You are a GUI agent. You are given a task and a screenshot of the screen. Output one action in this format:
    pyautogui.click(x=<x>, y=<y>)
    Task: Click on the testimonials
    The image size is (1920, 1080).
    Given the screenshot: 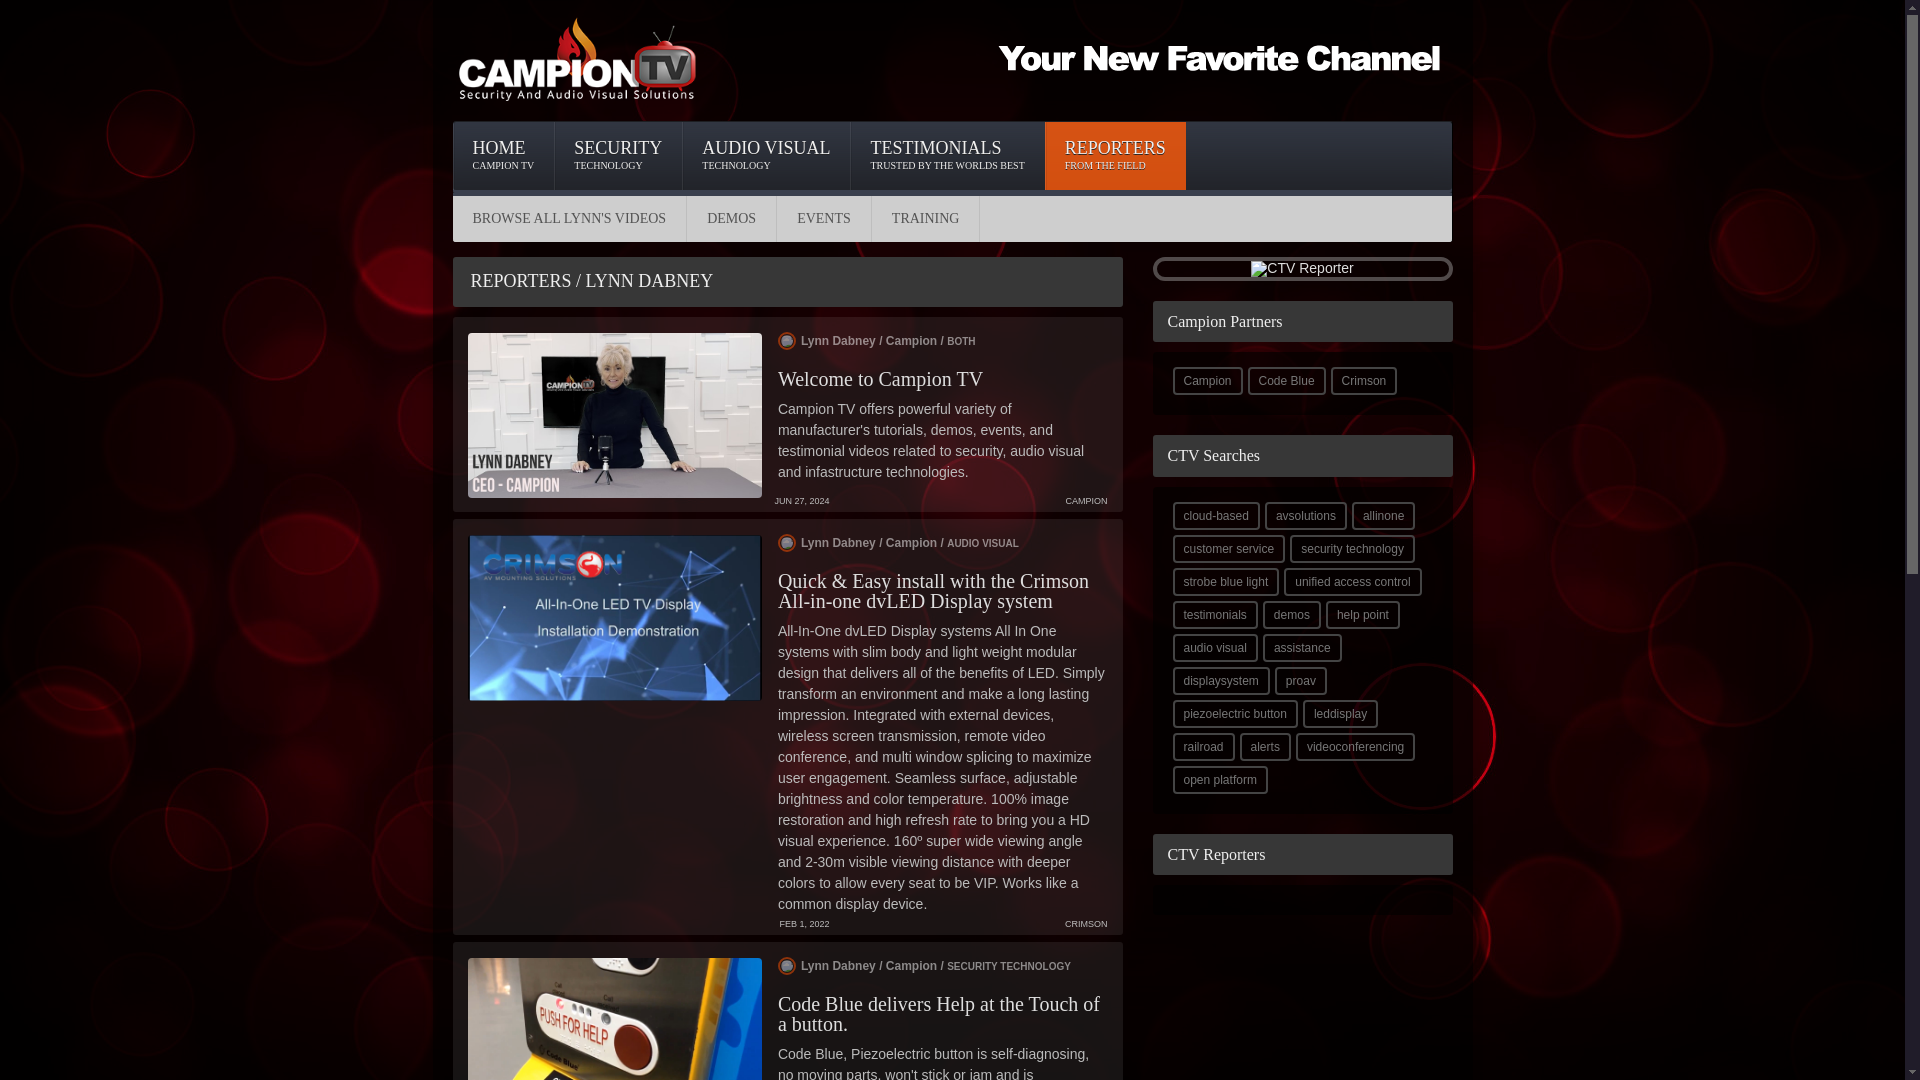 What is the action you would take?
    pyautogui.click(x=925, y=218)
    